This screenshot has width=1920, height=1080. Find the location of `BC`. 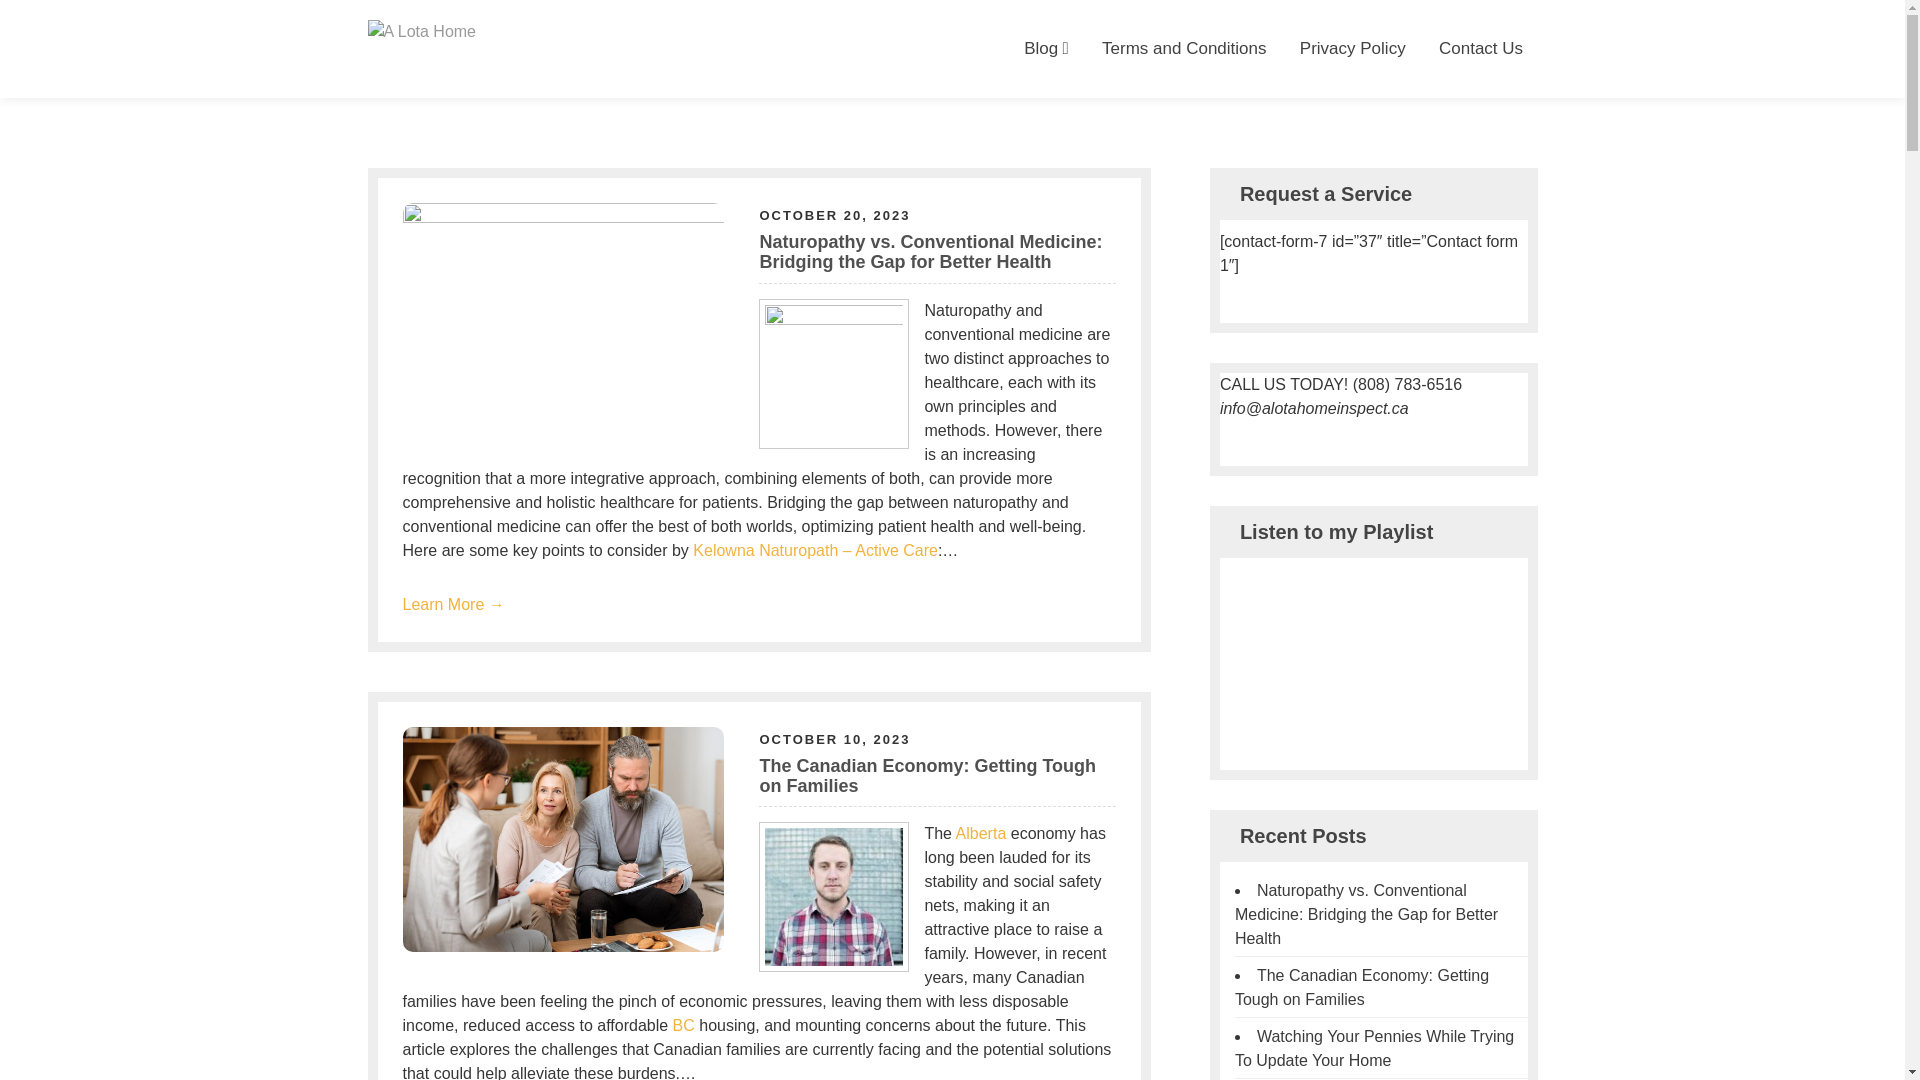

BC is located at coordinates (684, 1026).